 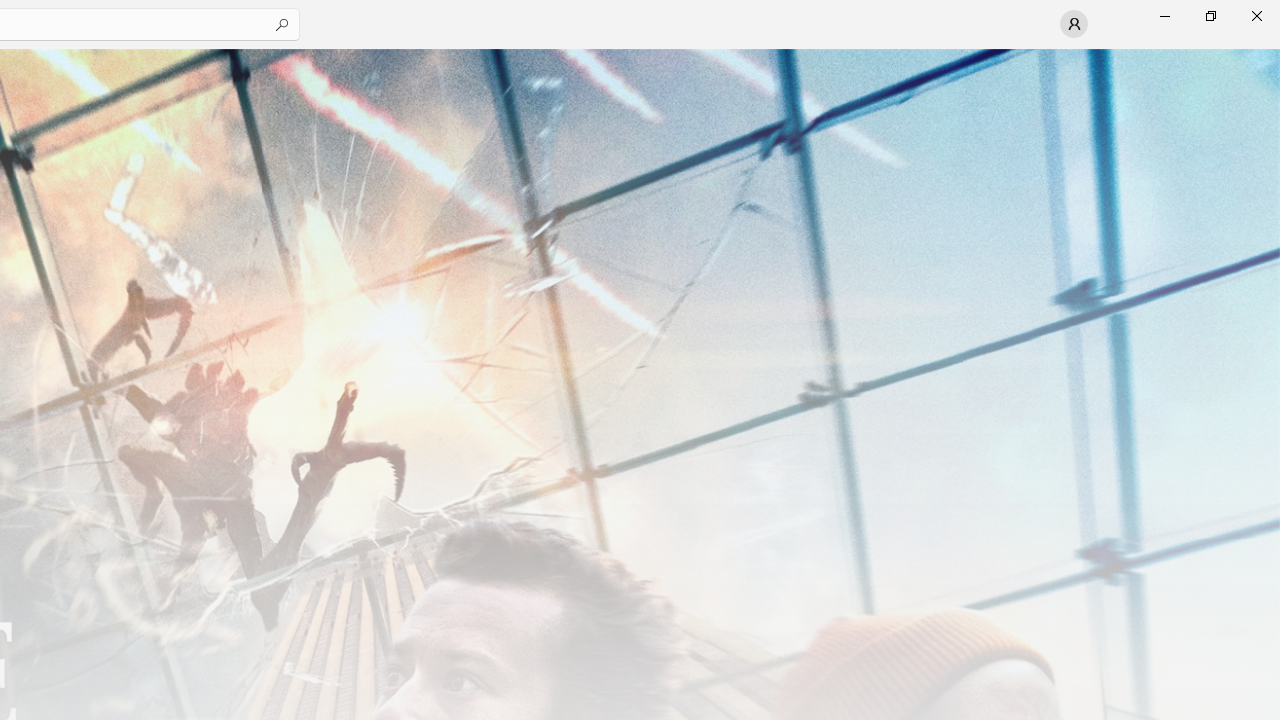 I want to click on Close Microsoft Store, so click(x=1256, y=16).